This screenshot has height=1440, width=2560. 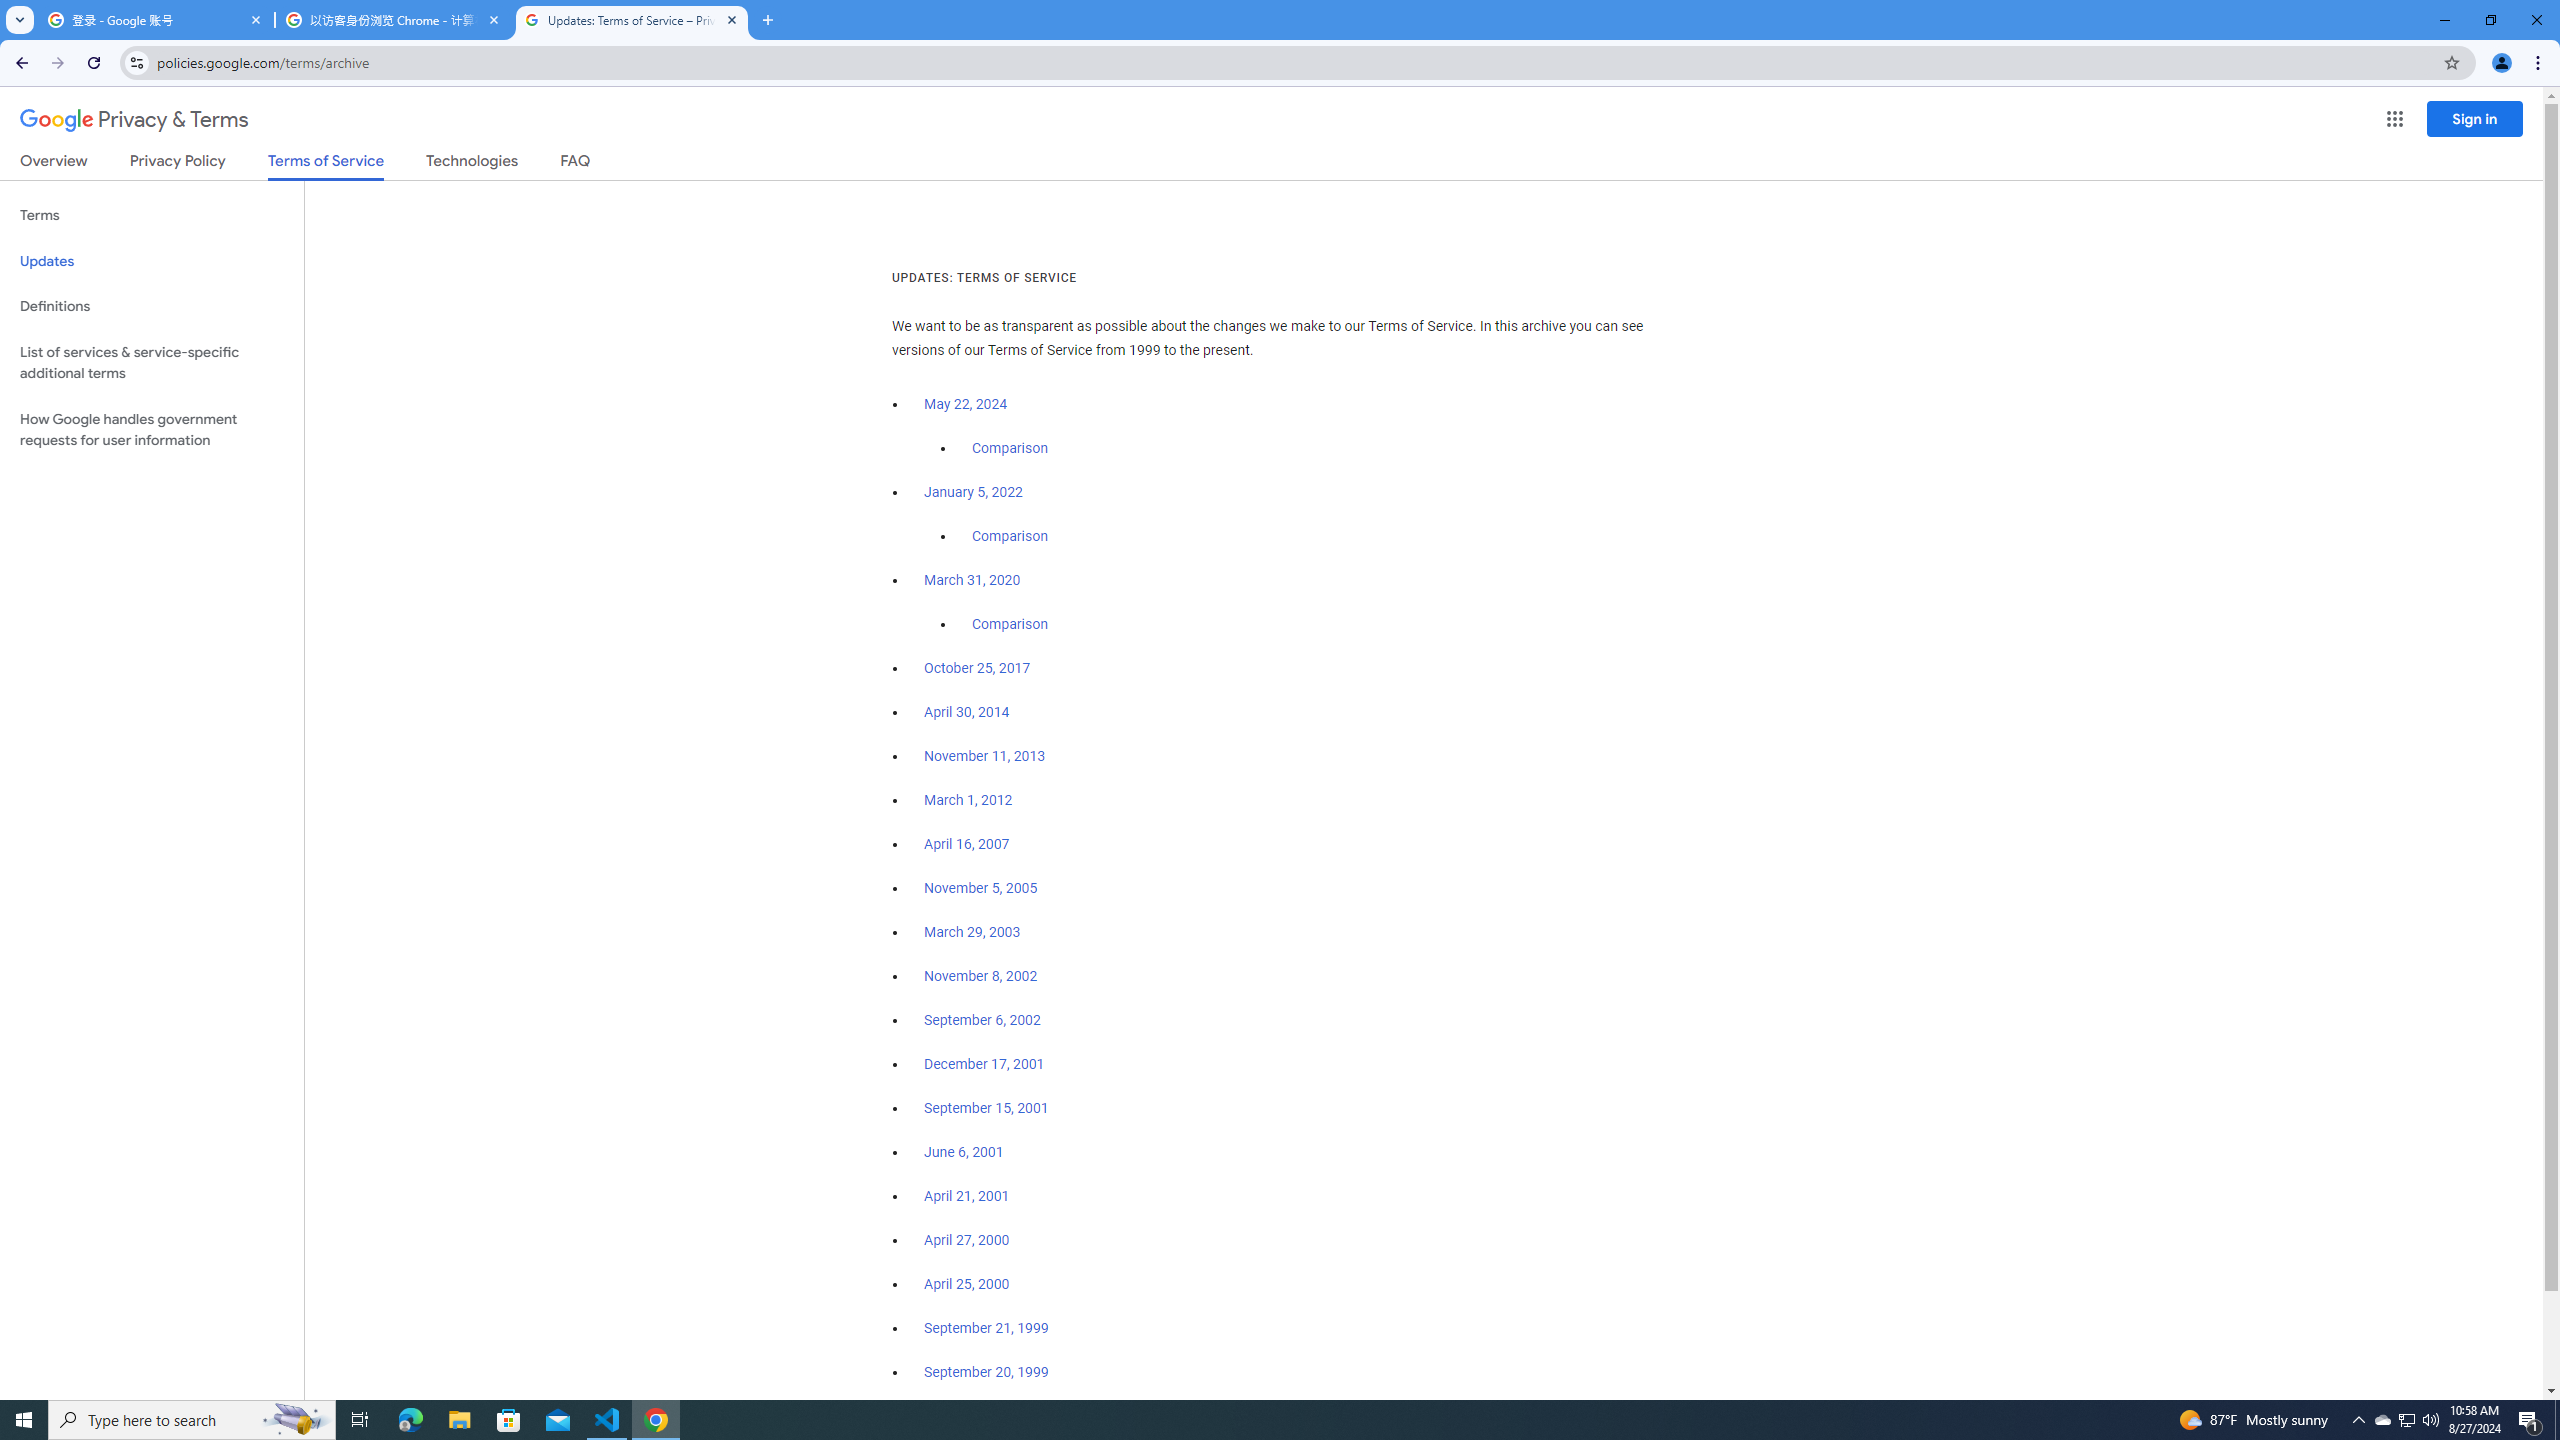 What do you see at coordinates (968, 1240) in the screenshot?
I see `April 27, 2000` at bounding box center [968, 1240].